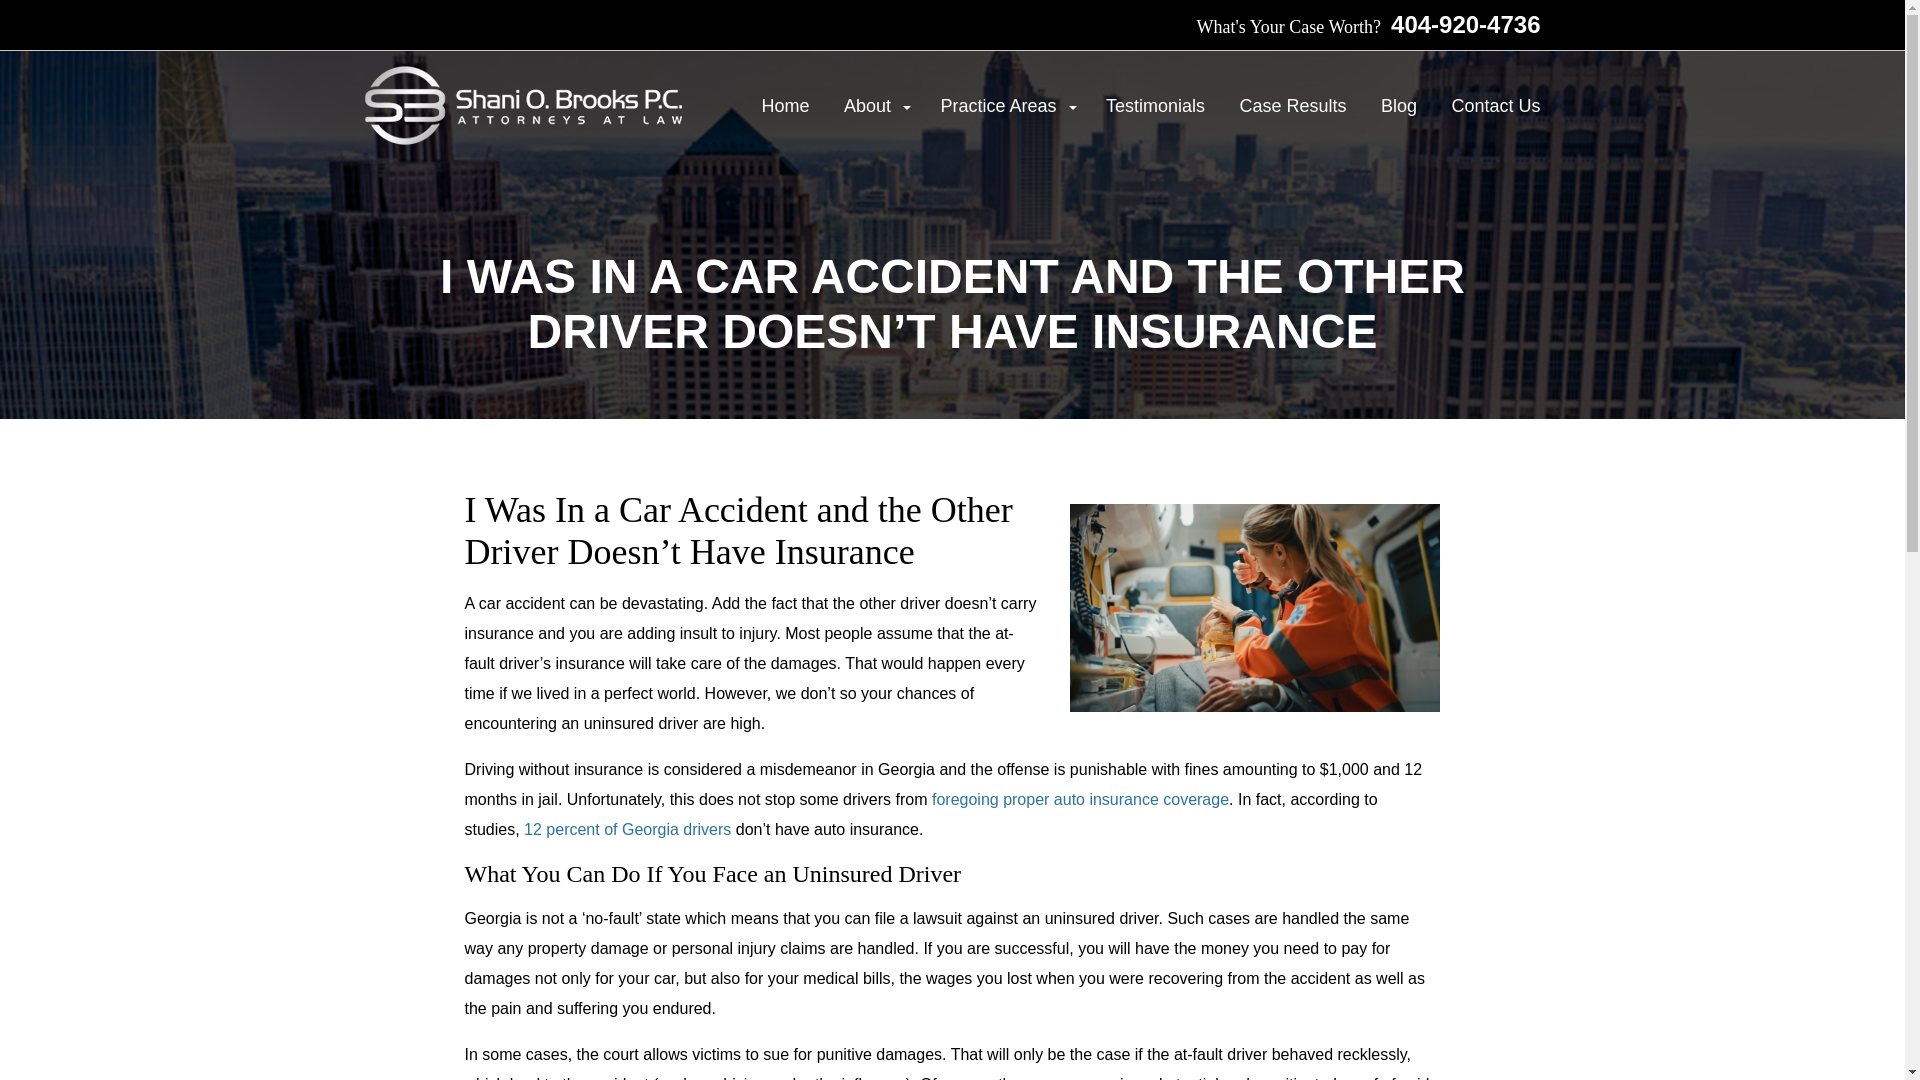  What do you see at coordinates (1495, 106) in the screenshot?
I see `Contact Us` at bounding box center [1495, 106].